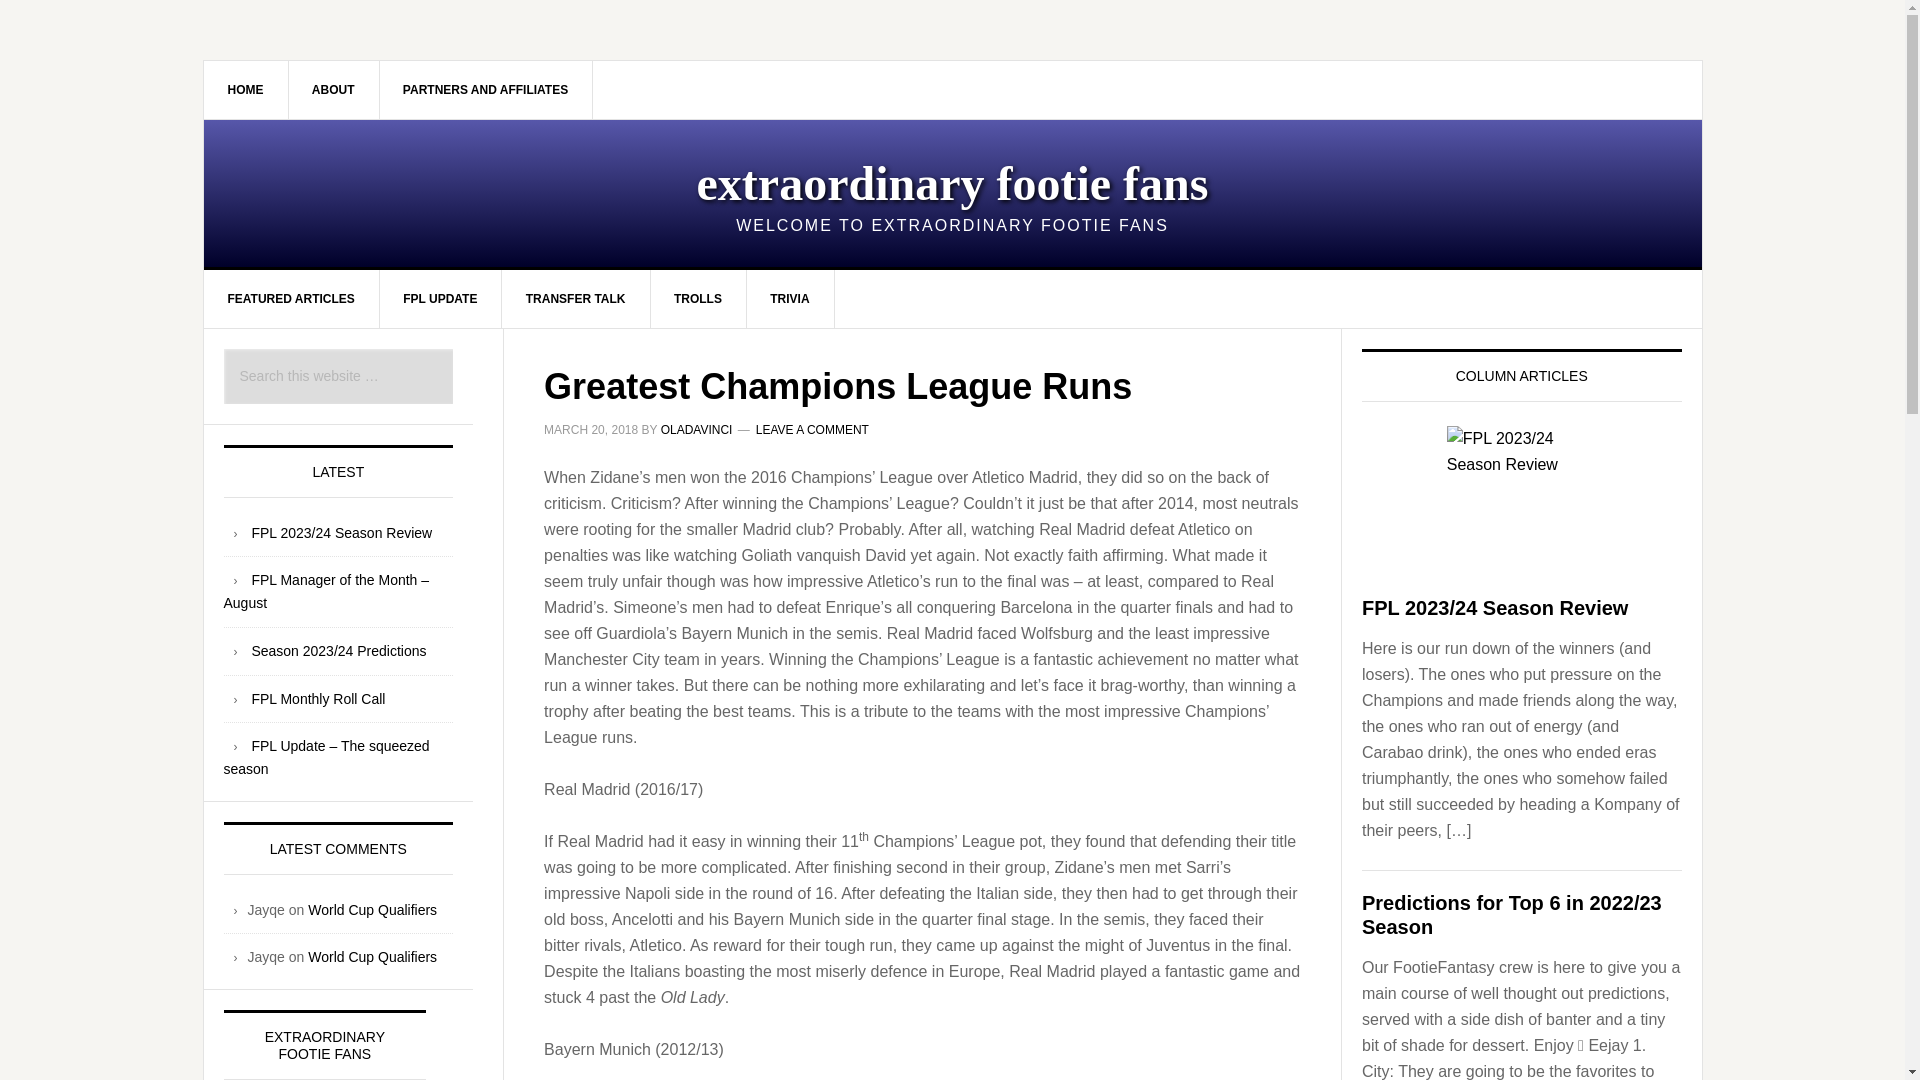 Image resolution: width=1920 pixels, height=1080 pixels. Describe the element at coordinates (812, 430) in the screenshot. I see `LEAVE A COMMENT` at that location.